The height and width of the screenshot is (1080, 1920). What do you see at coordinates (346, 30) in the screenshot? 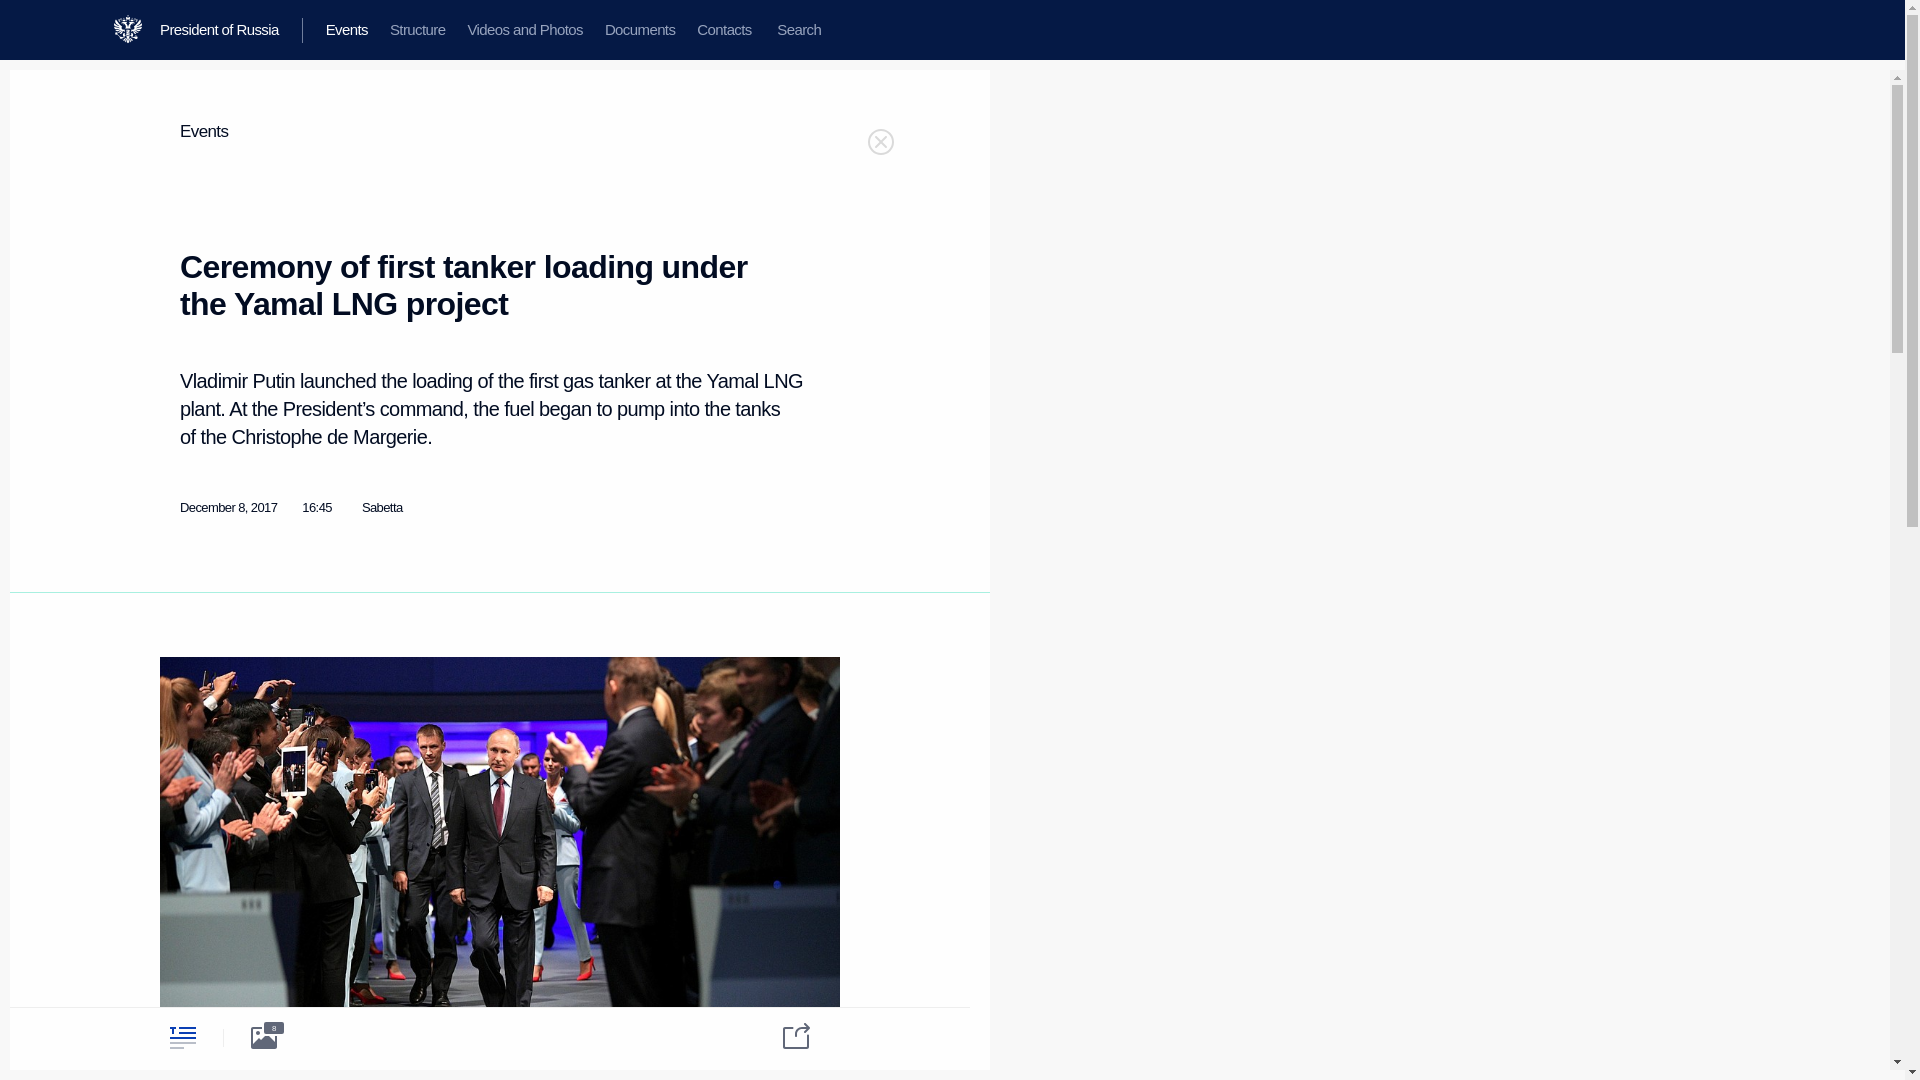
I see `Events` at bounding box center [346, 30].